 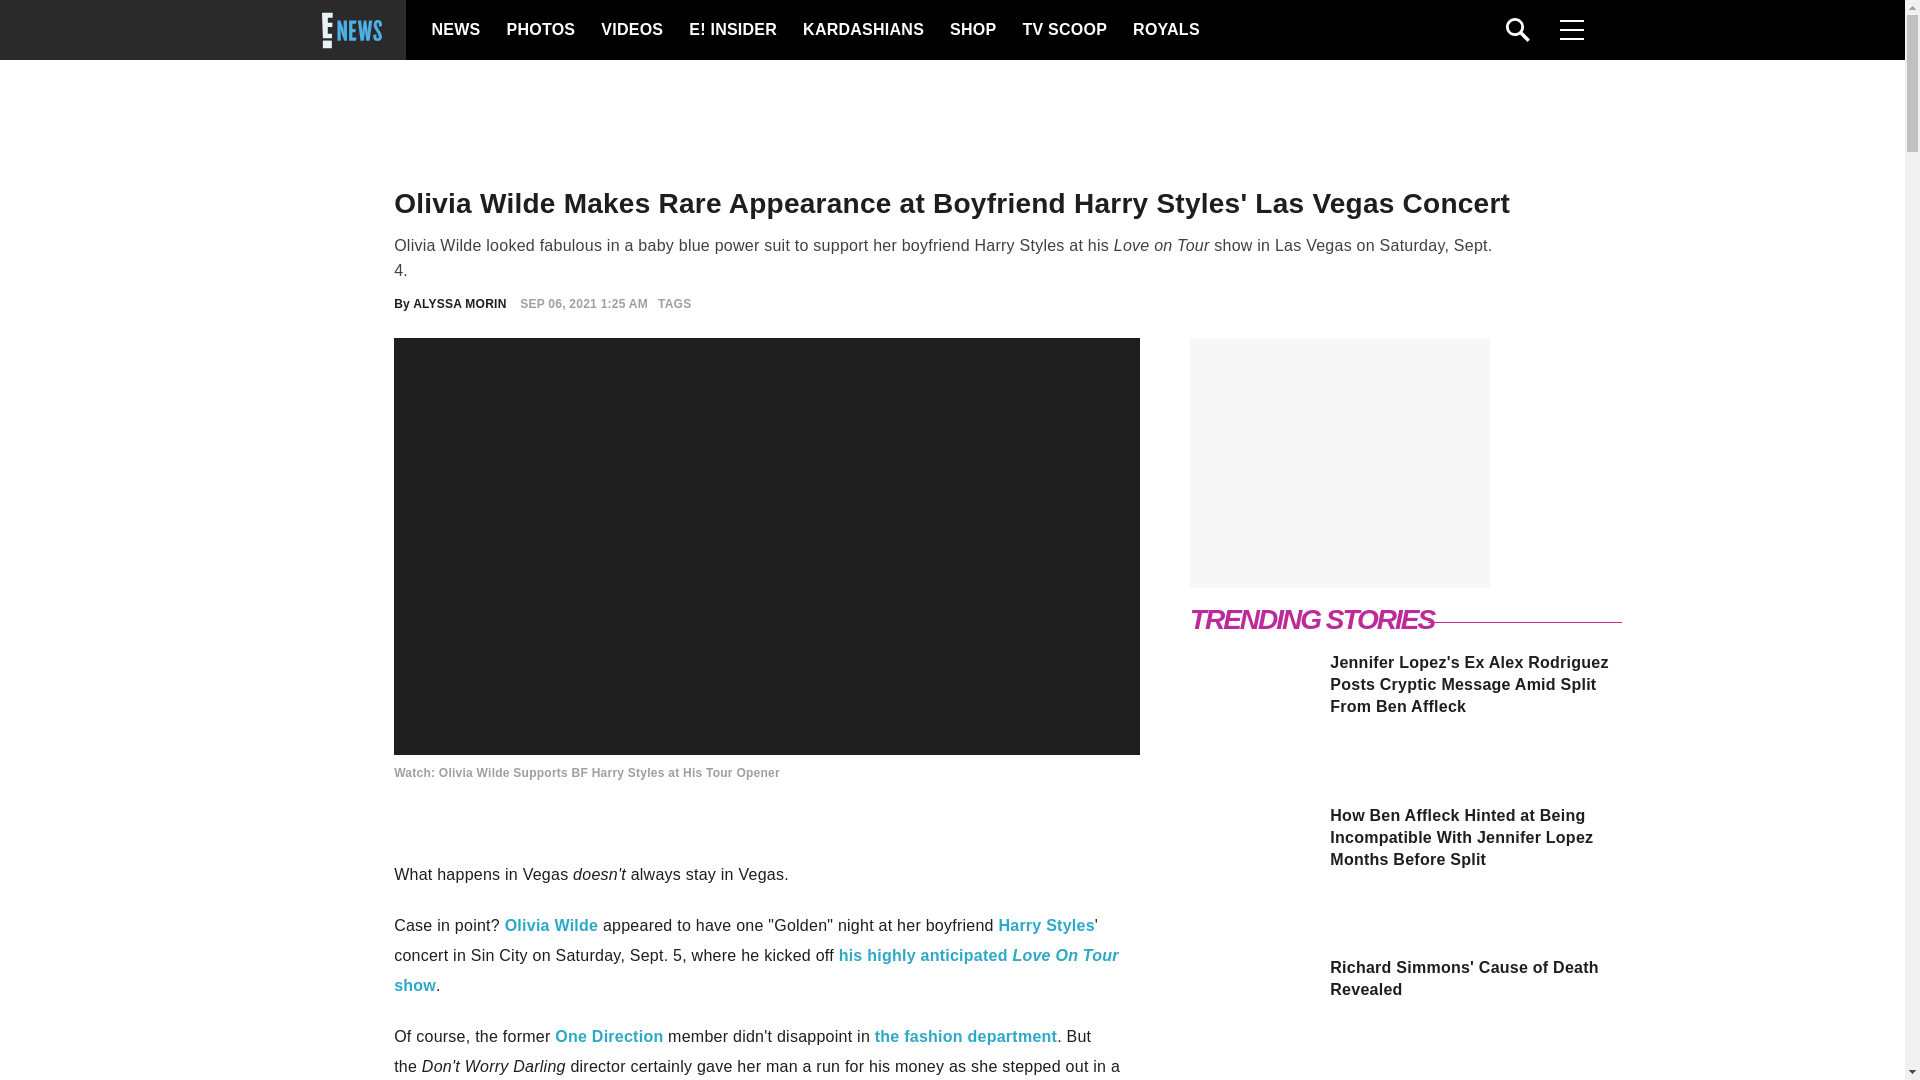 I want to click on E! INSIDER, so click(x=732, y=30).